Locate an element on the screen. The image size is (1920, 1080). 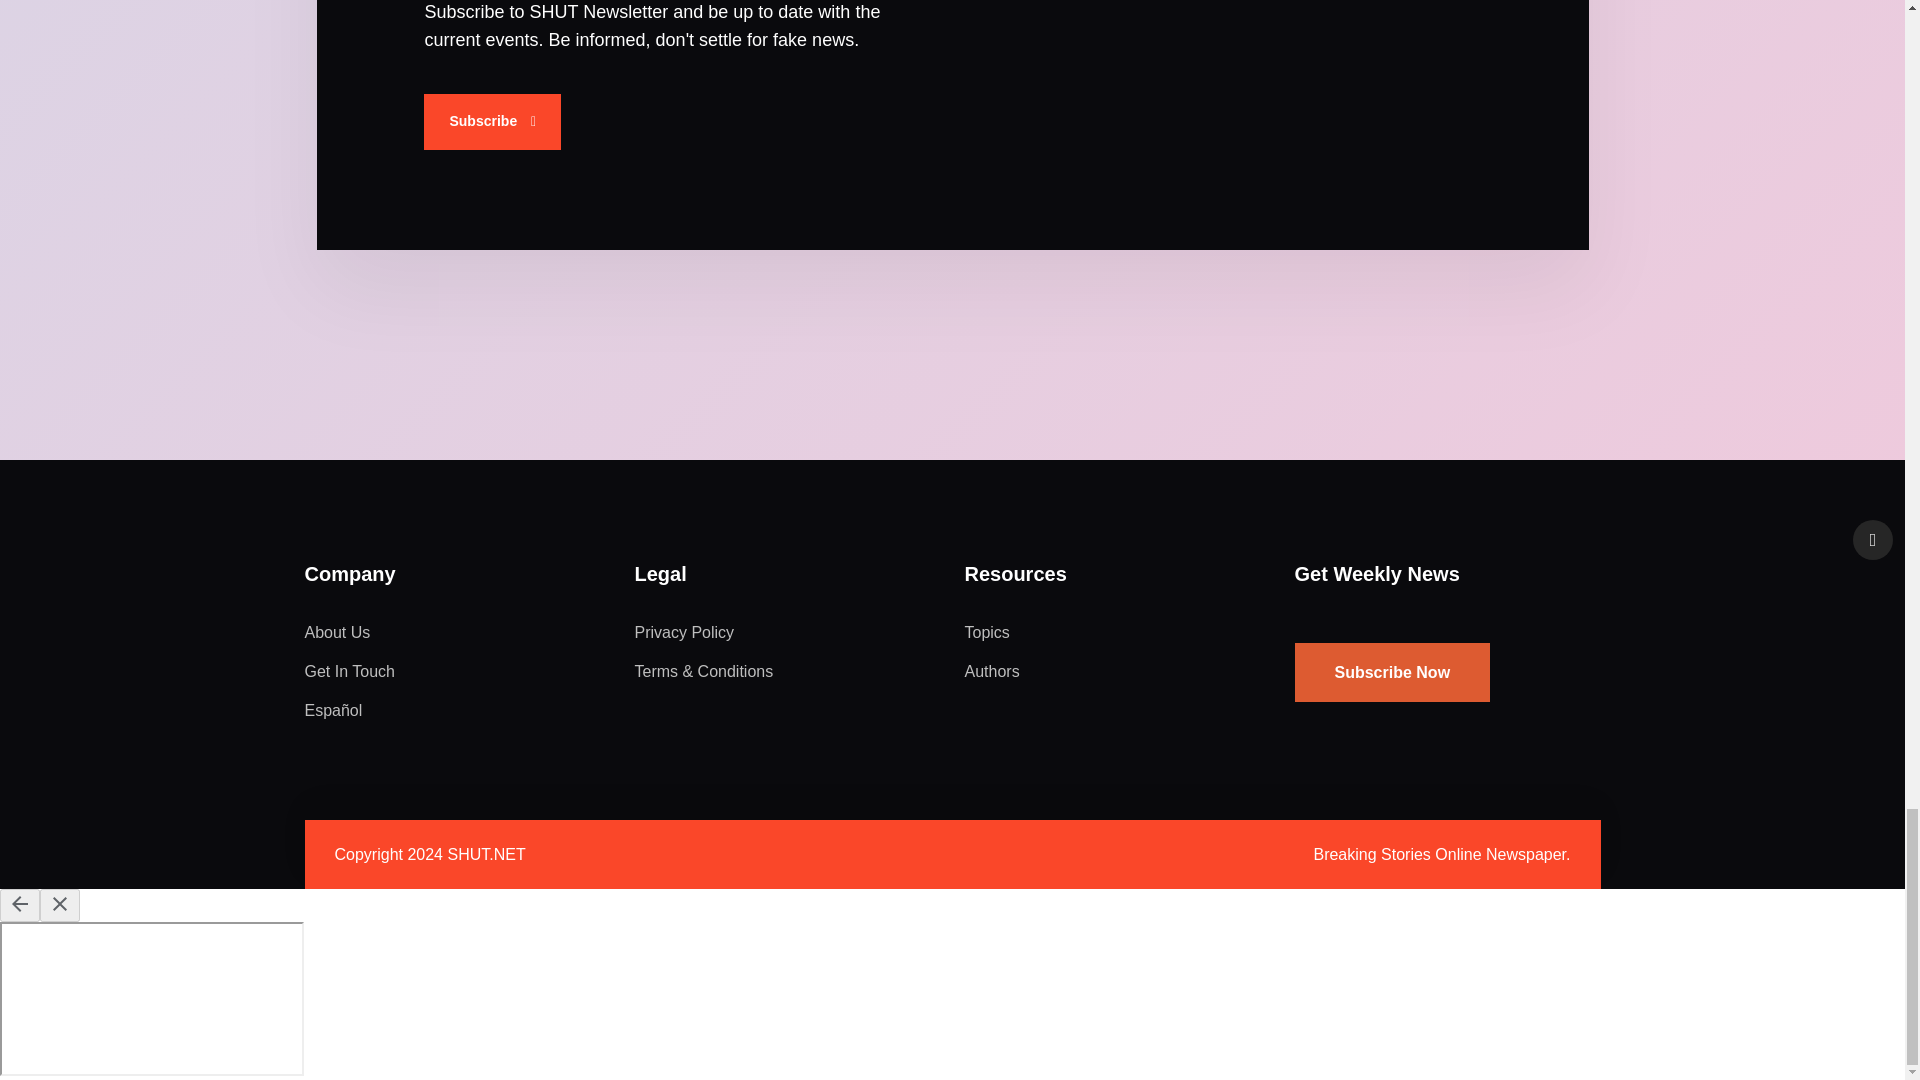
Privacy Policy is located at coordinates (683, 632).